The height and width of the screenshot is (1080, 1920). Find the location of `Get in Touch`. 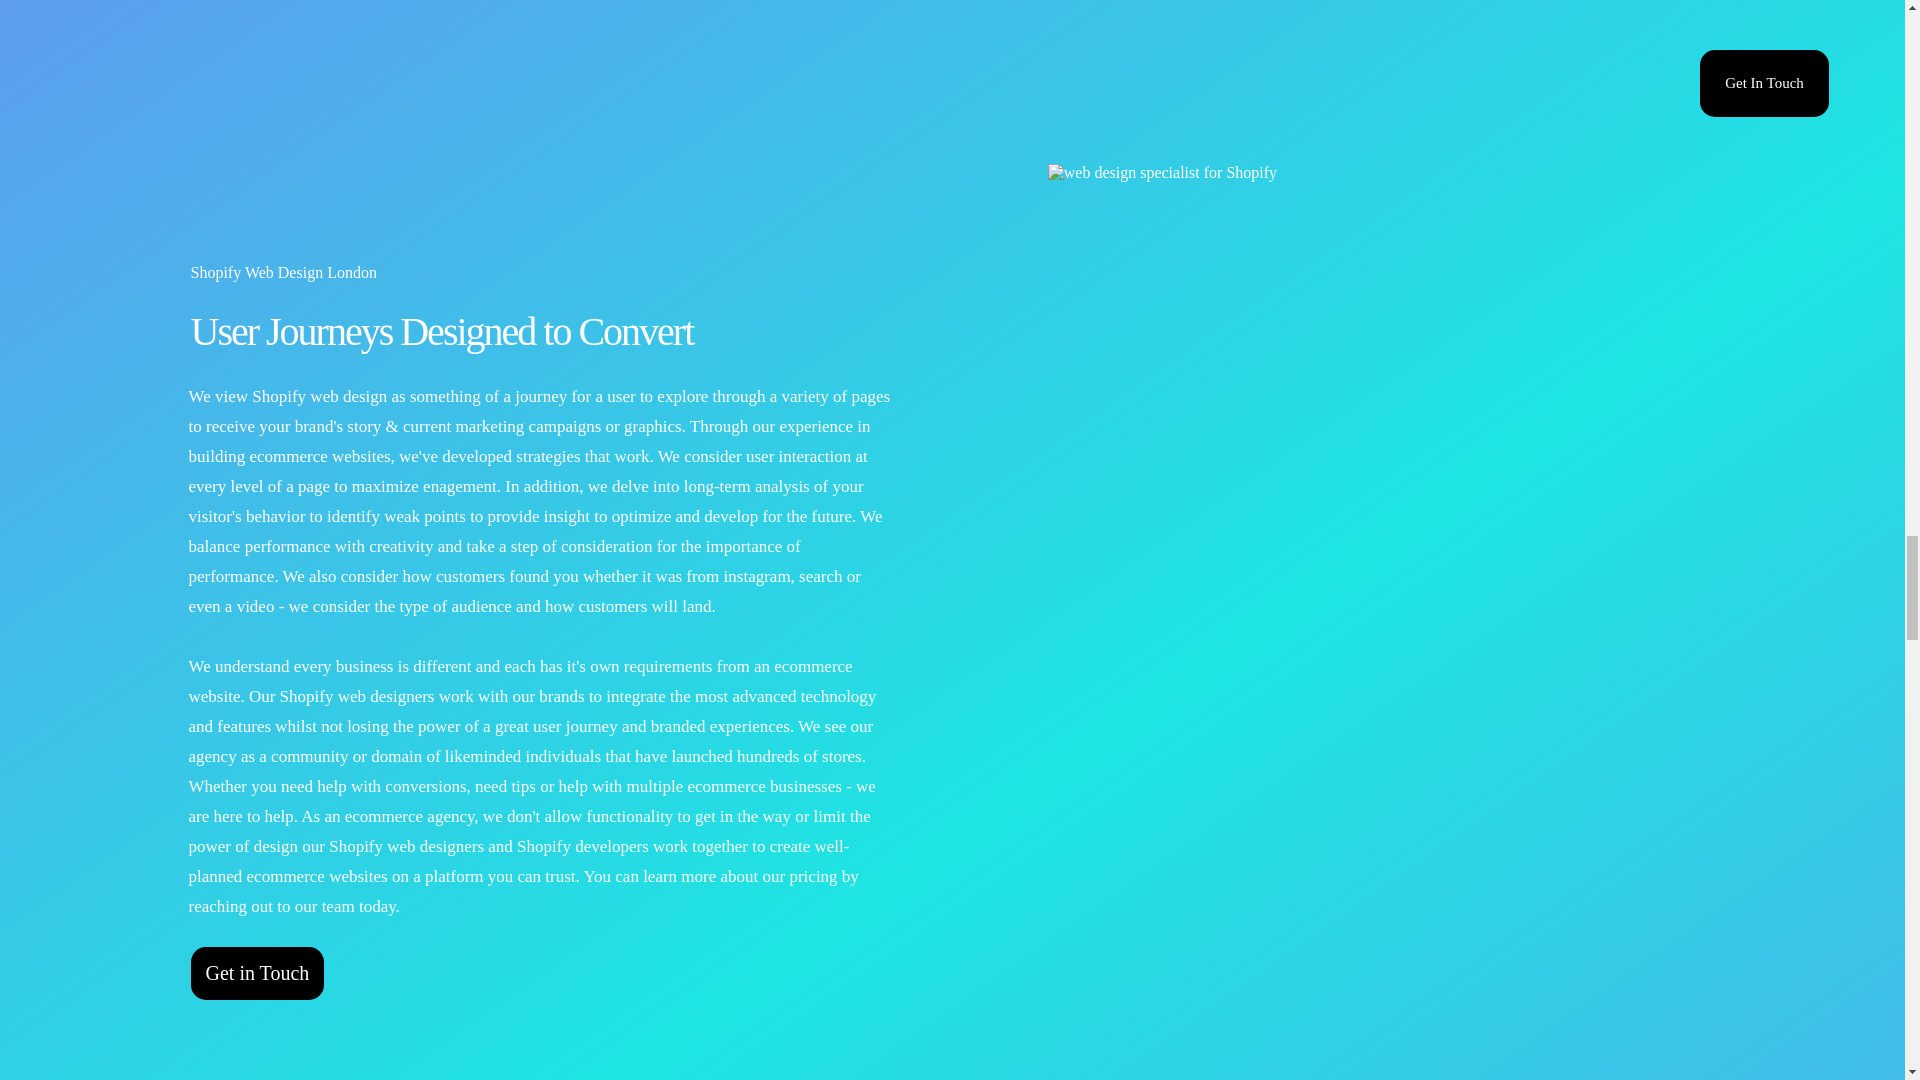

Get in Touch is located at coordinates (257, 974).